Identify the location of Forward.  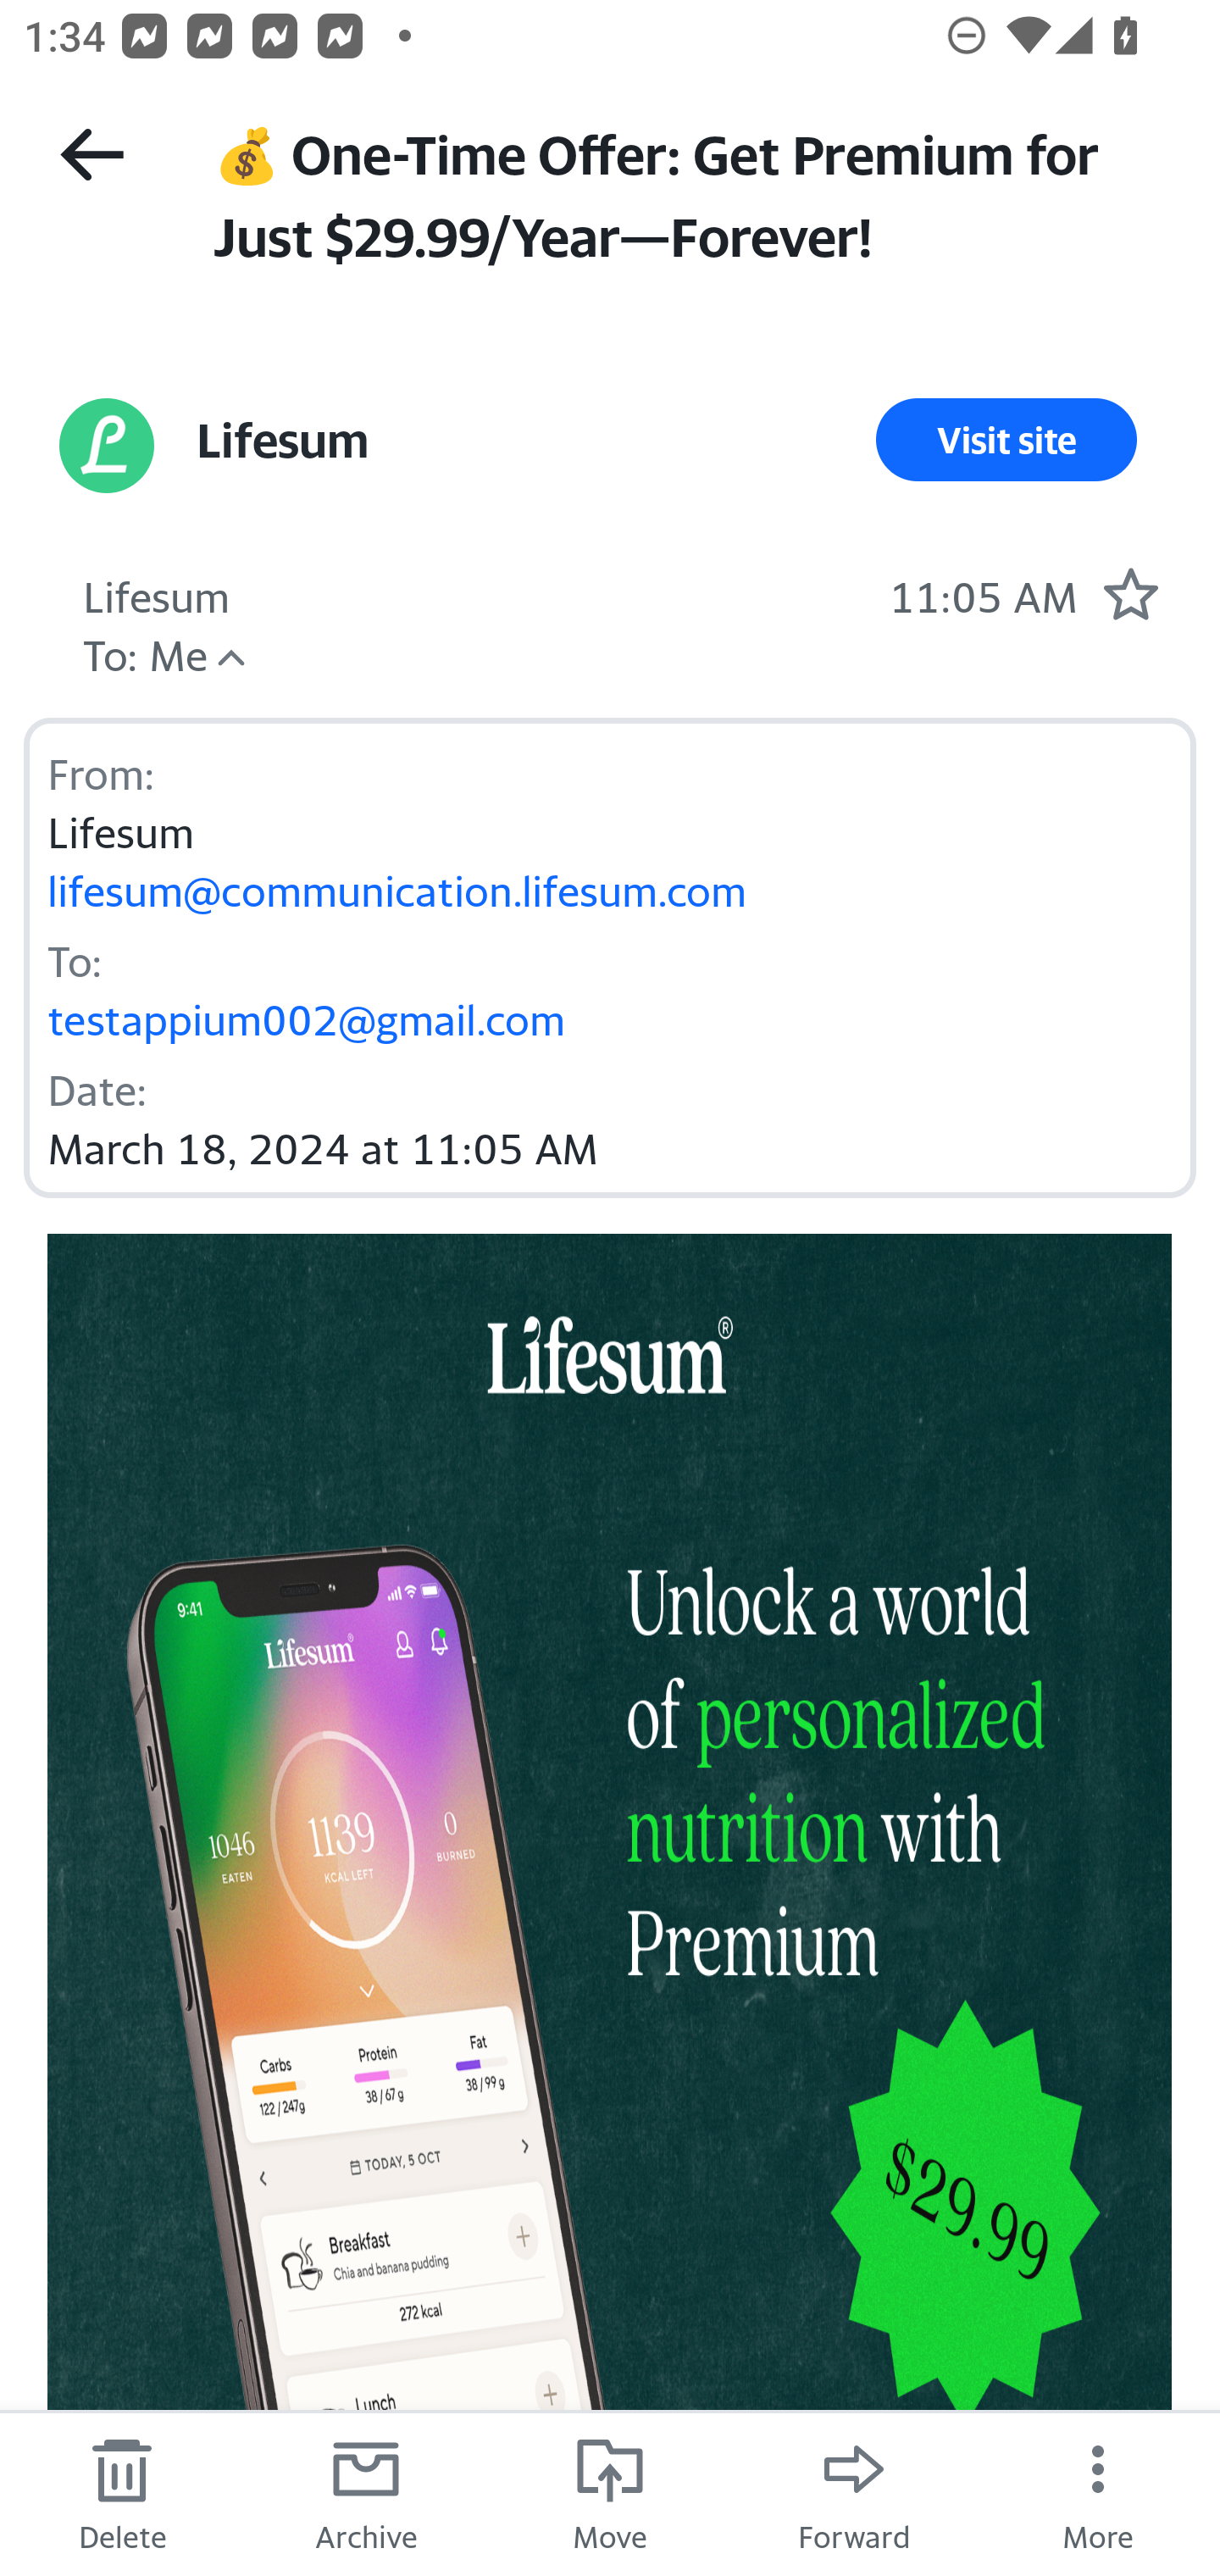
(854, 2493).